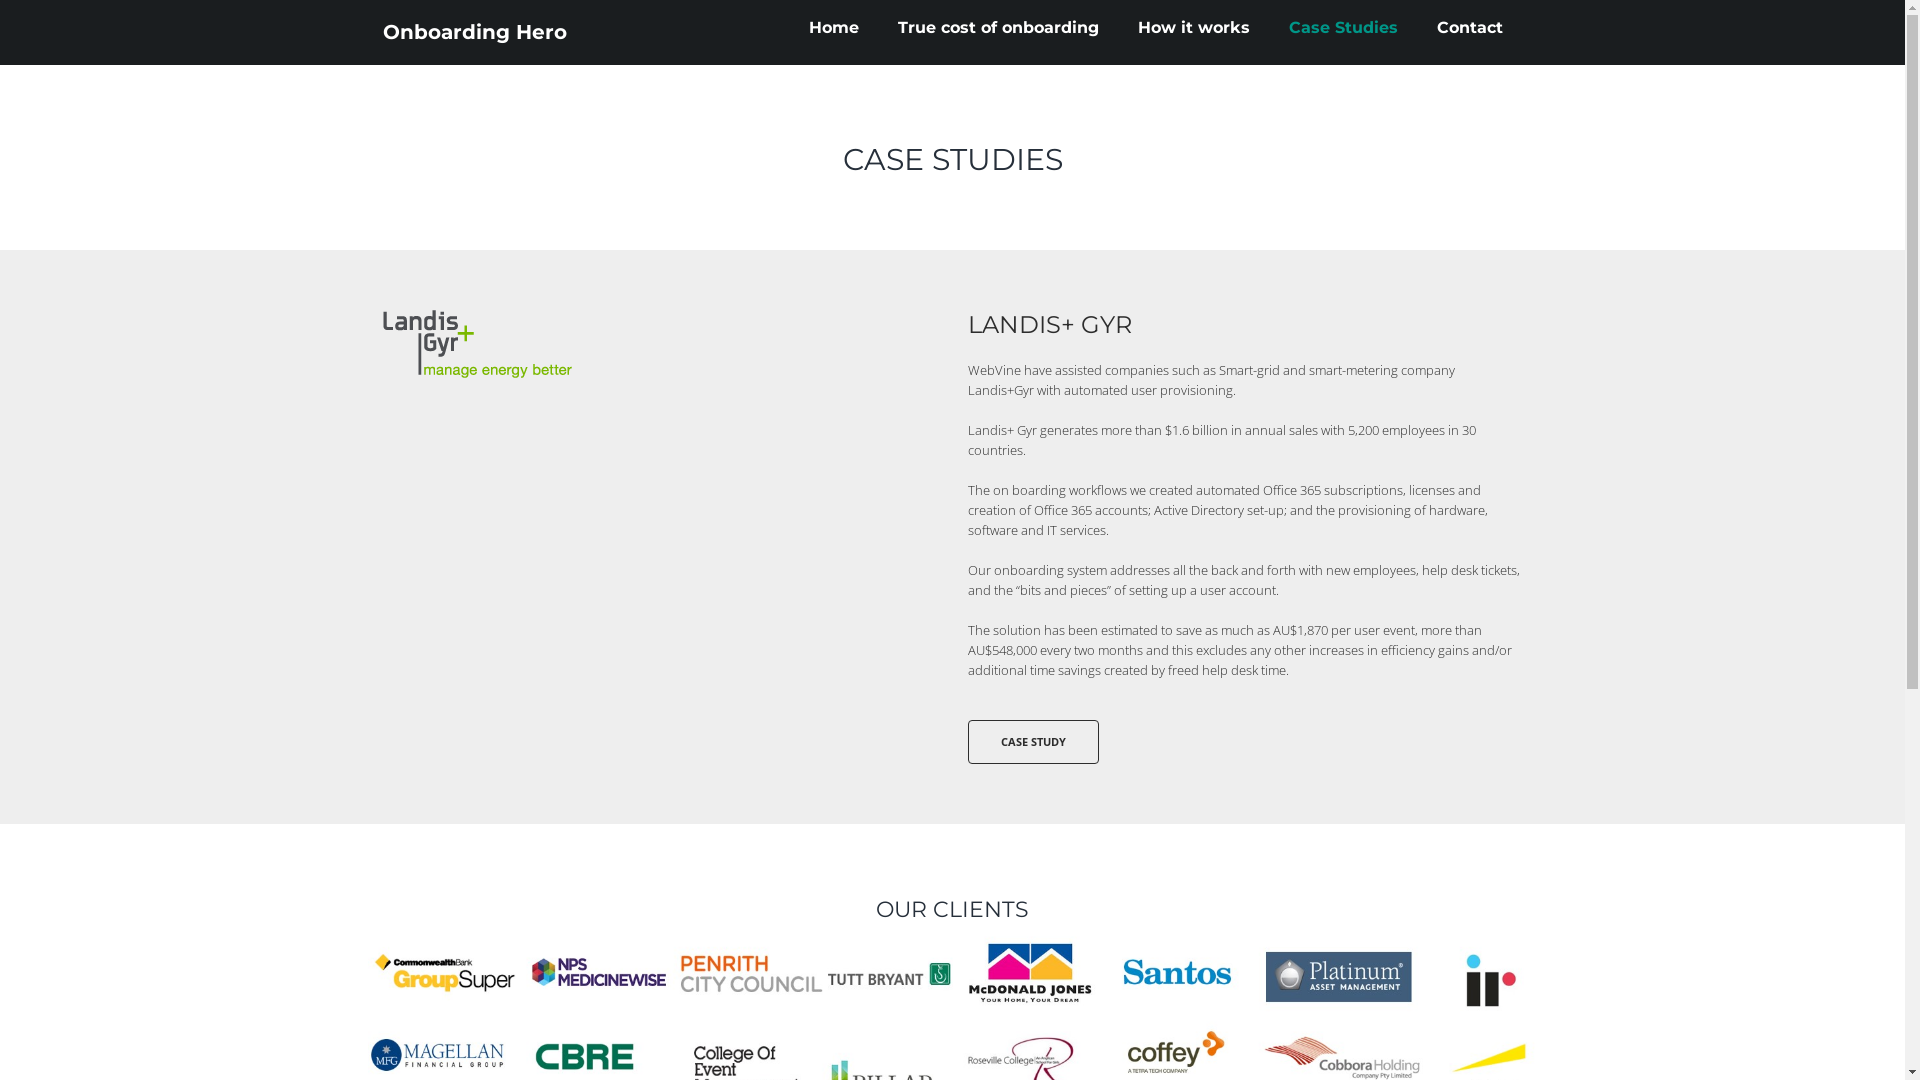  Describe the element at coordinates (1342, 28) in the screenshot. I see `Case Studies` at that location.